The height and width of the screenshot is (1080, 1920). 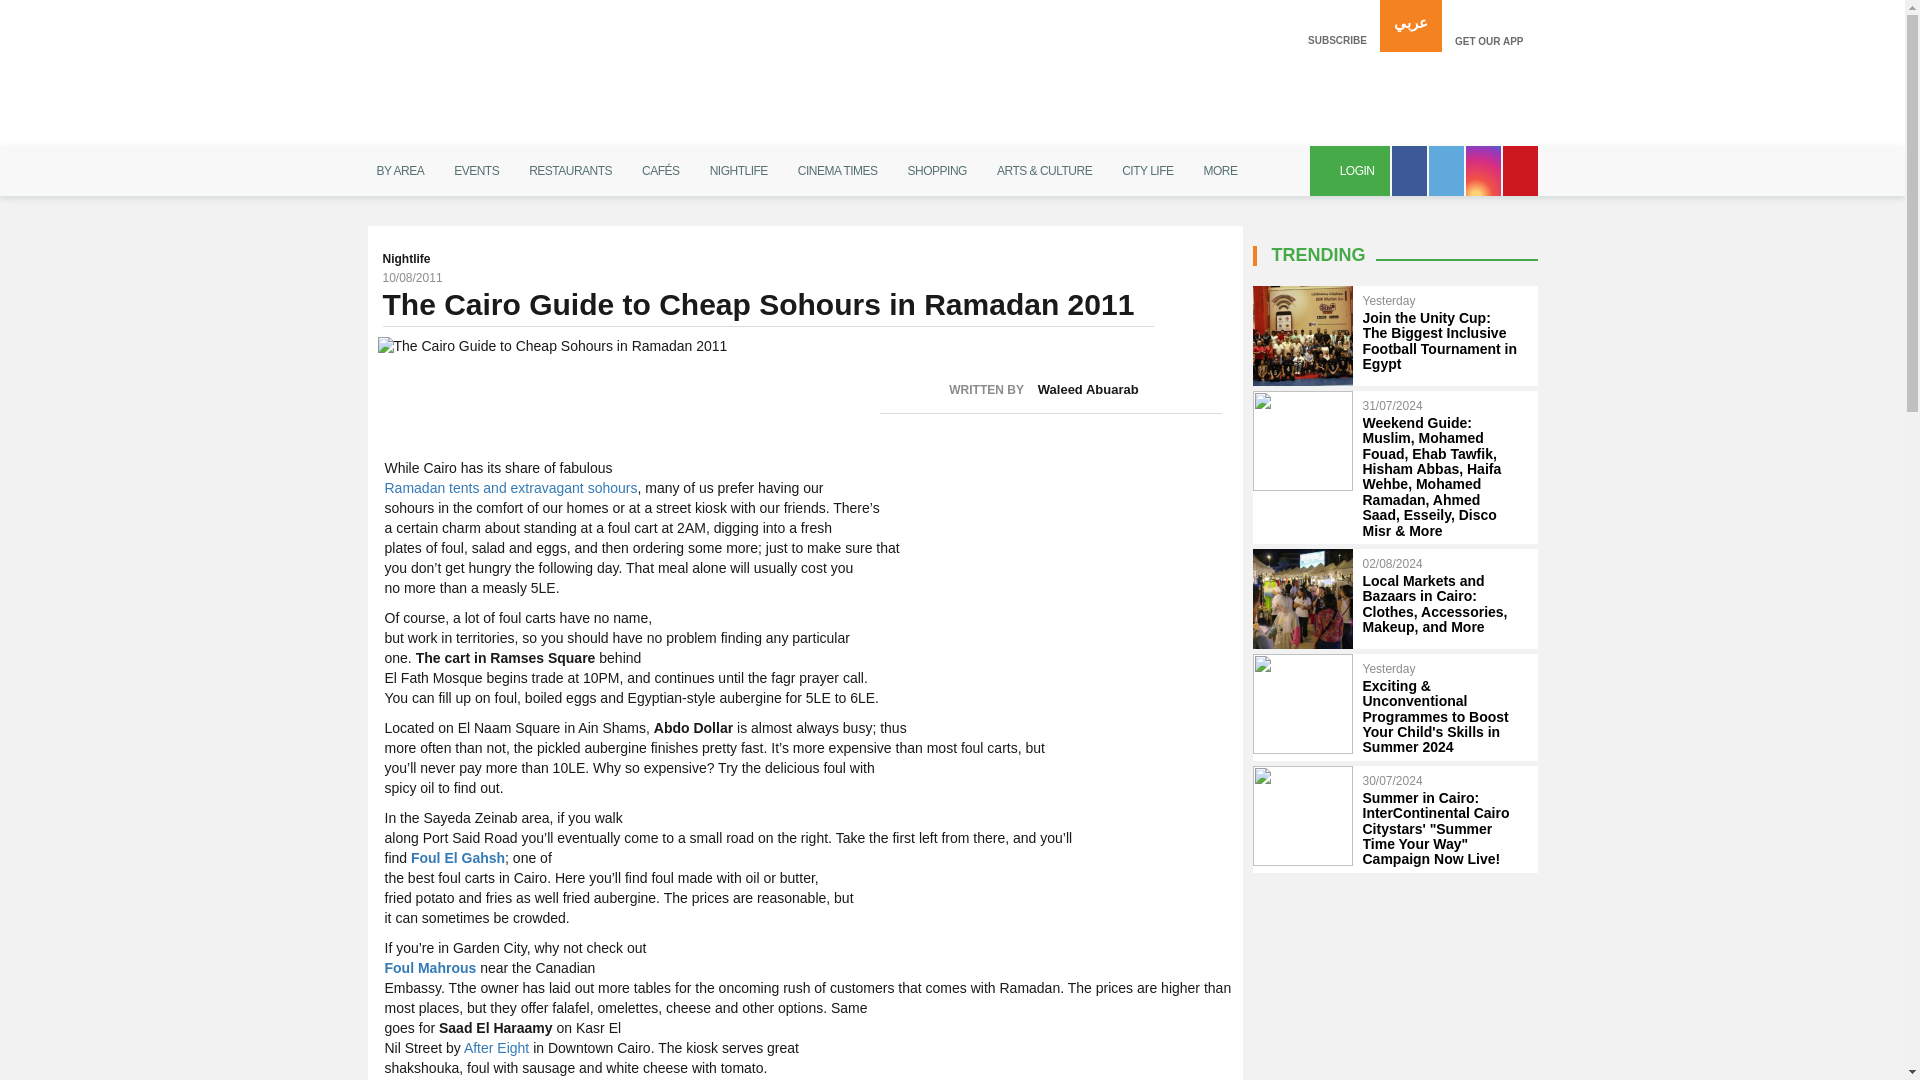 What do you see at coordinates (936, 170) in the screenshot?
I see `SHOPPING` at bounding box center [936, 170].